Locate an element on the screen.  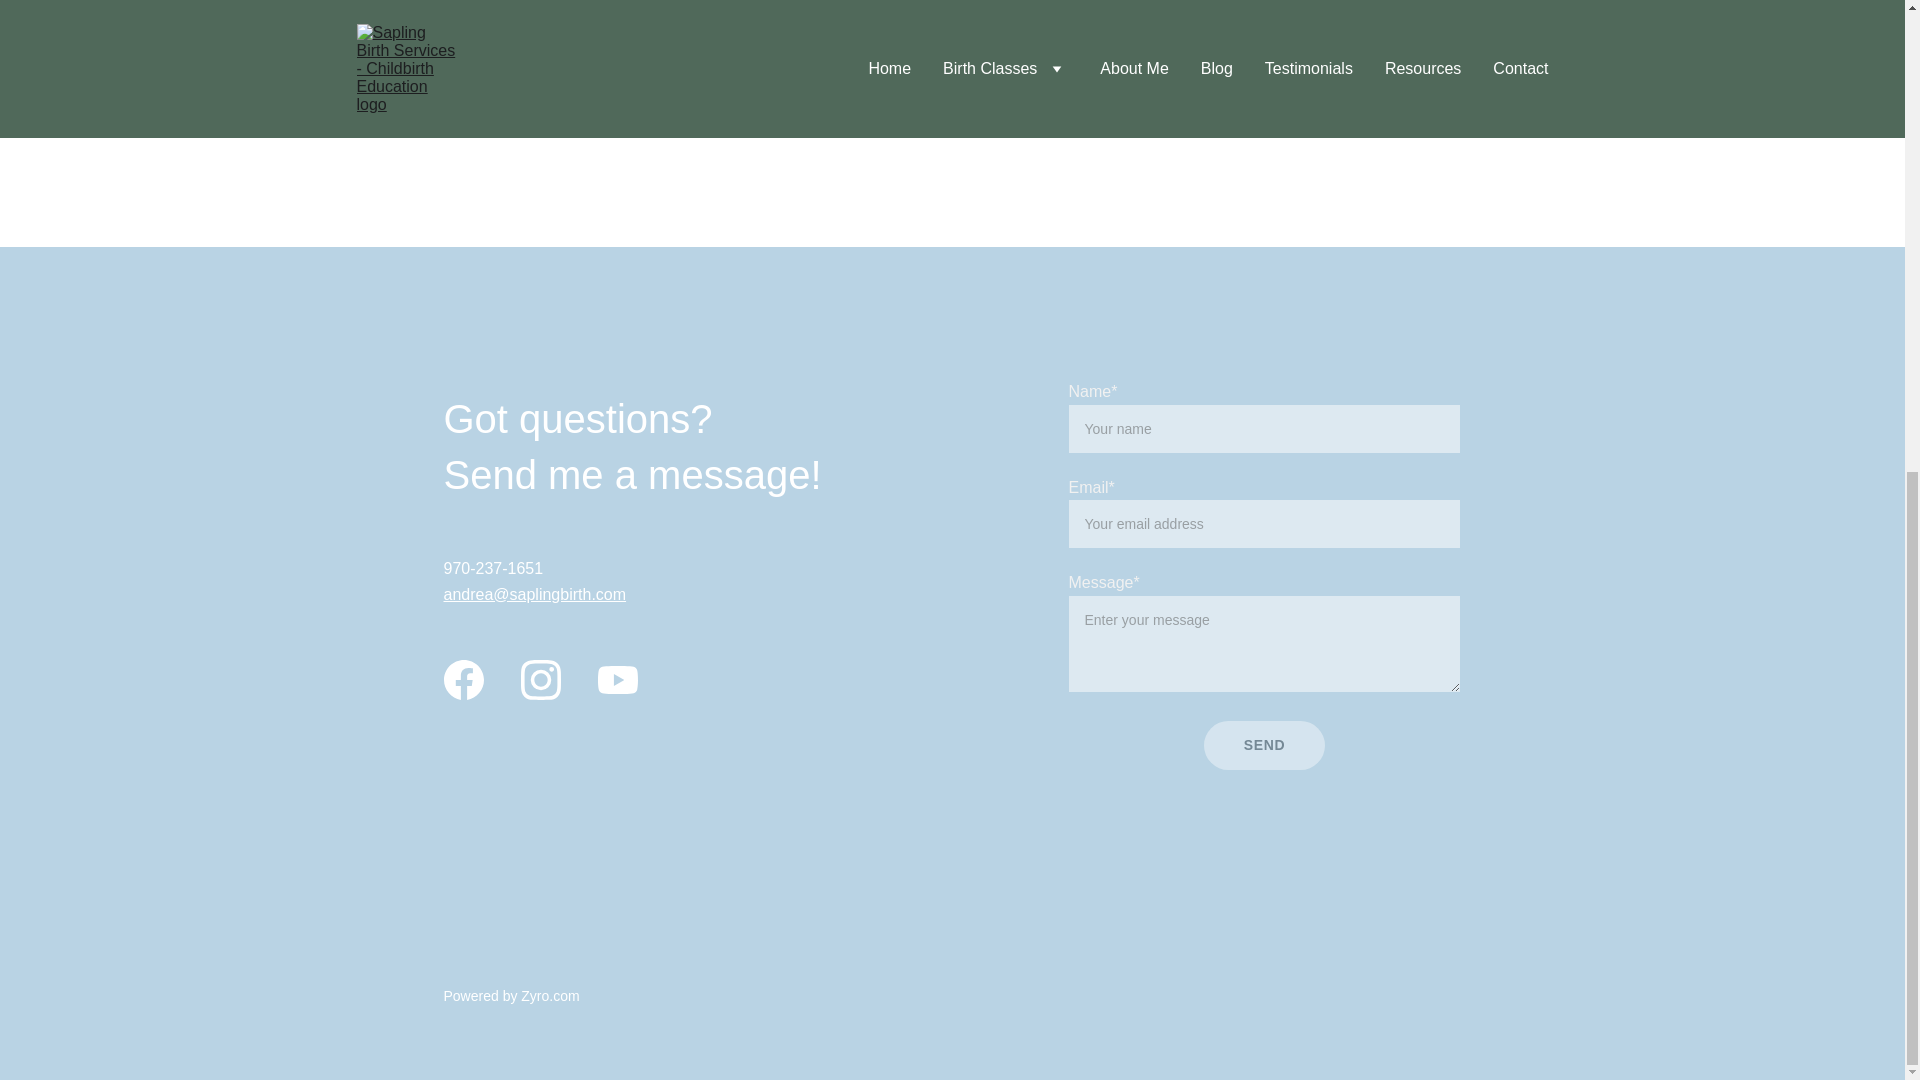
Go to Instagram page is located at coordinates (540, 679).